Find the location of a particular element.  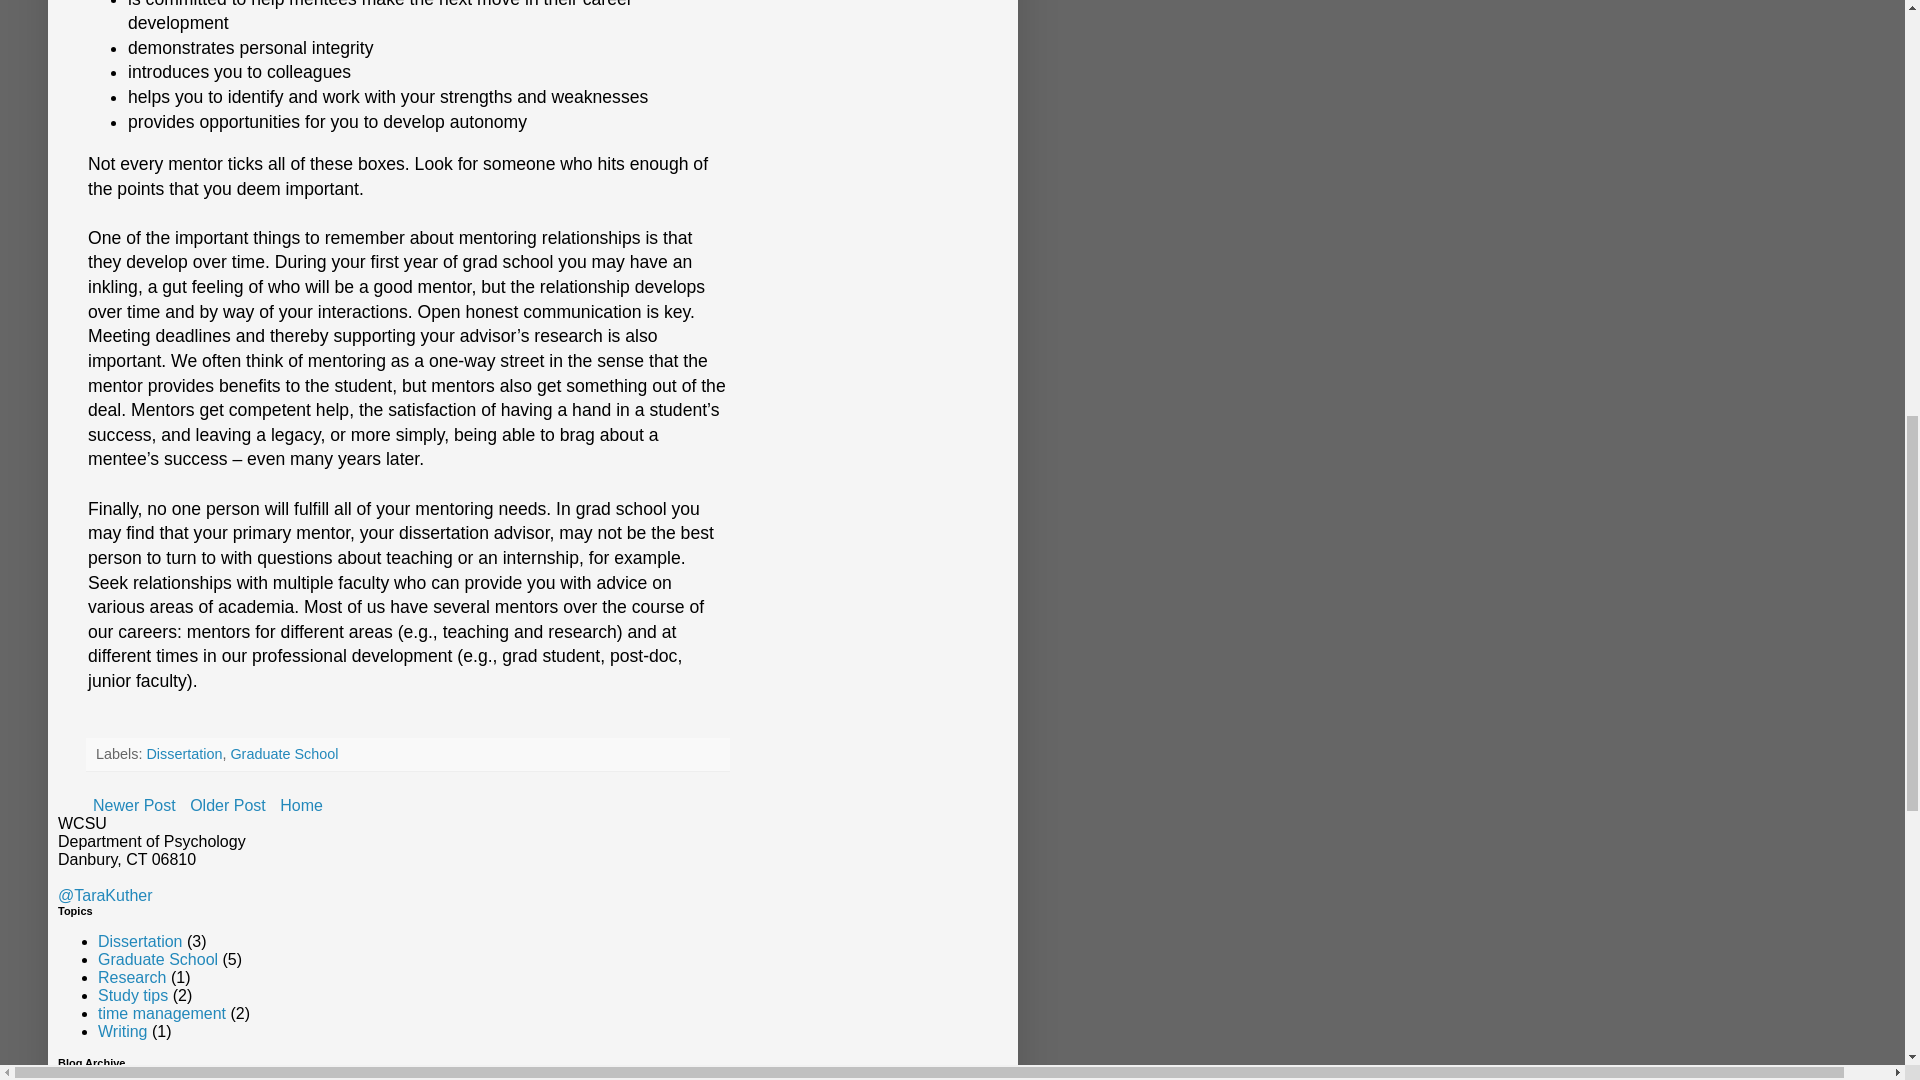

Writing is located at coordinates (122, 1031).